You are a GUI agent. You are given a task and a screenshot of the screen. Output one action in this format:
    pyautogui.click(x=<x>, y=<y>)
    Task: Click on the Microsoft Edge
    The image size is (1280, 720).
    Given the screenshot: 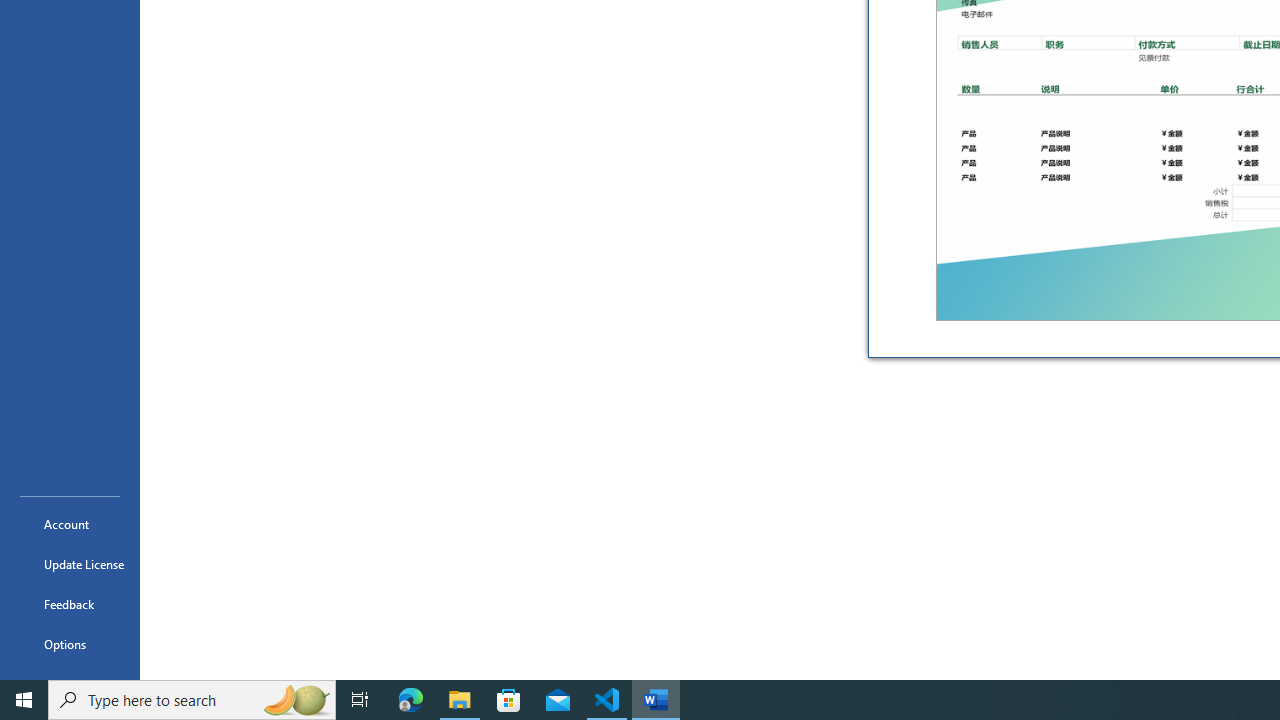 What is the action you would take?
    pyautogui.click(x=411, y=700)
    